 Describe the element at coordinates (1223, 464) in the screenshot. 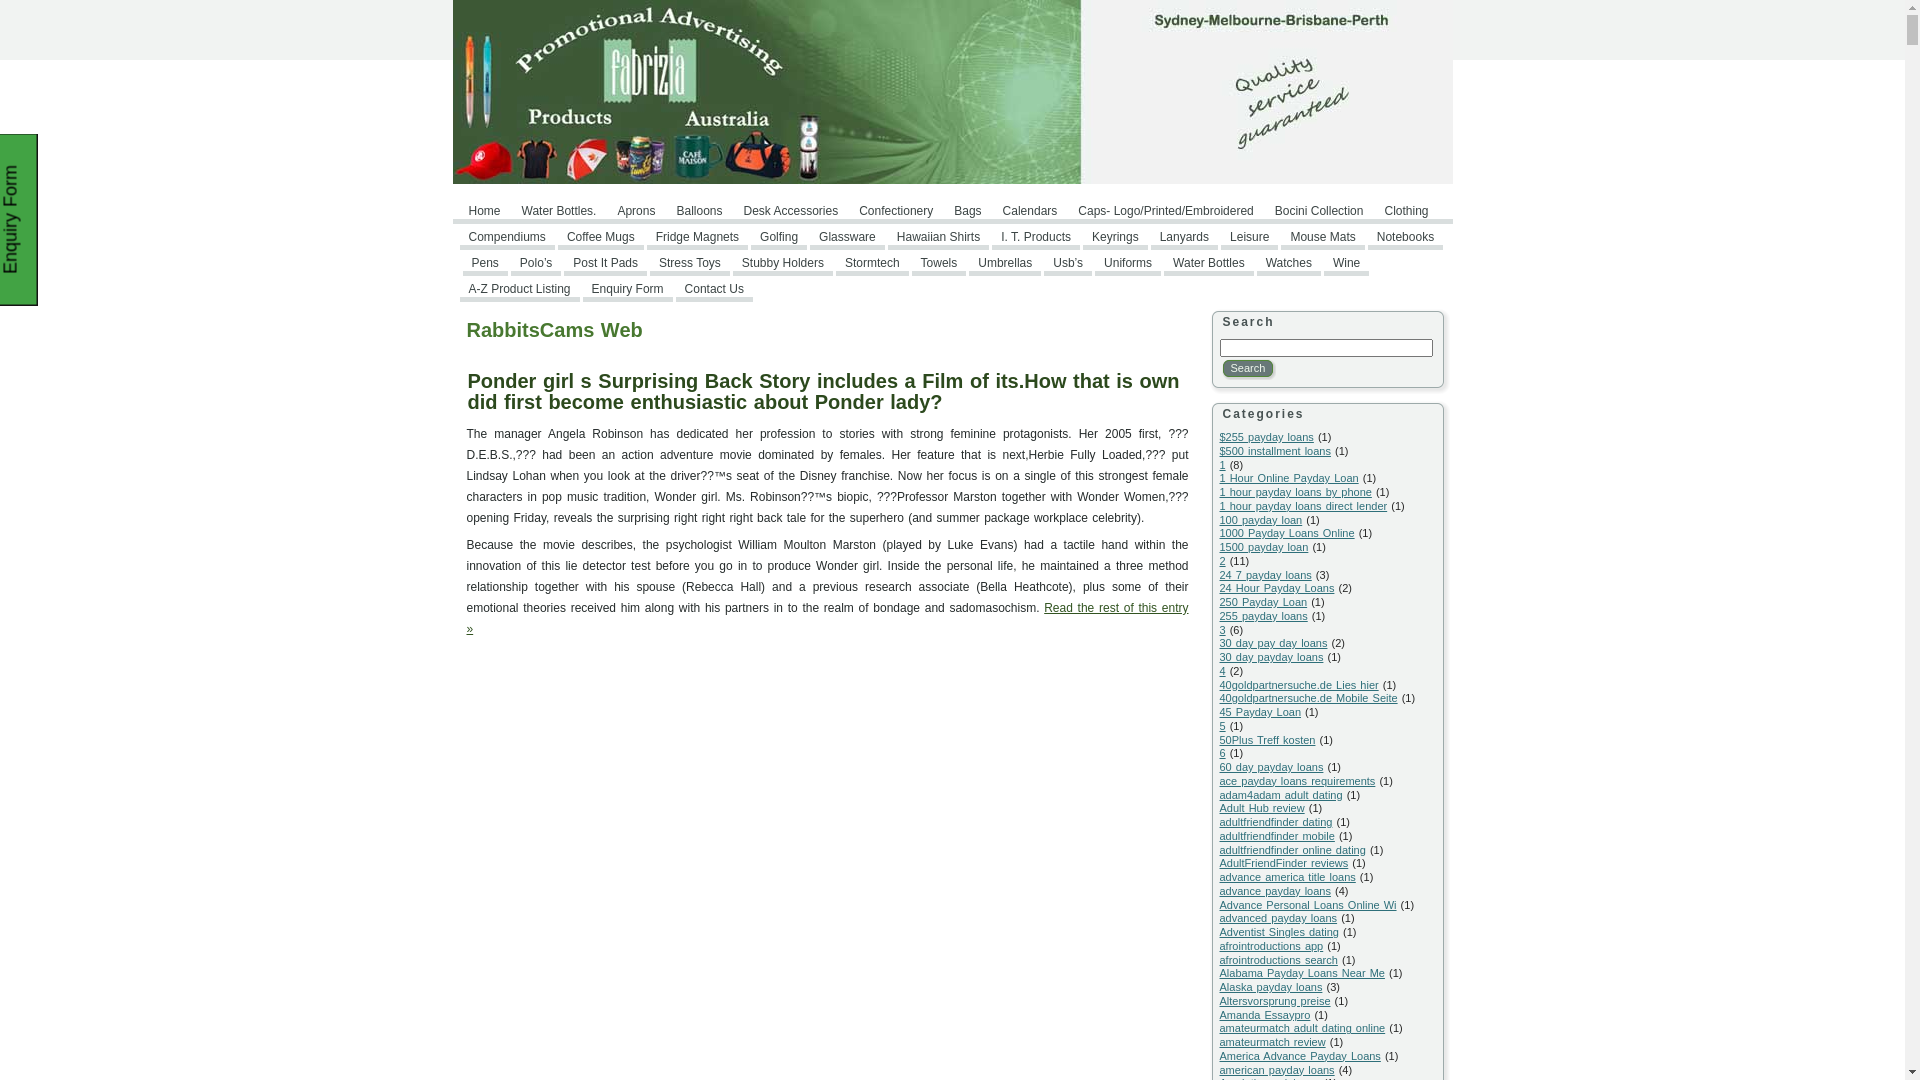

I see `1` at that location.